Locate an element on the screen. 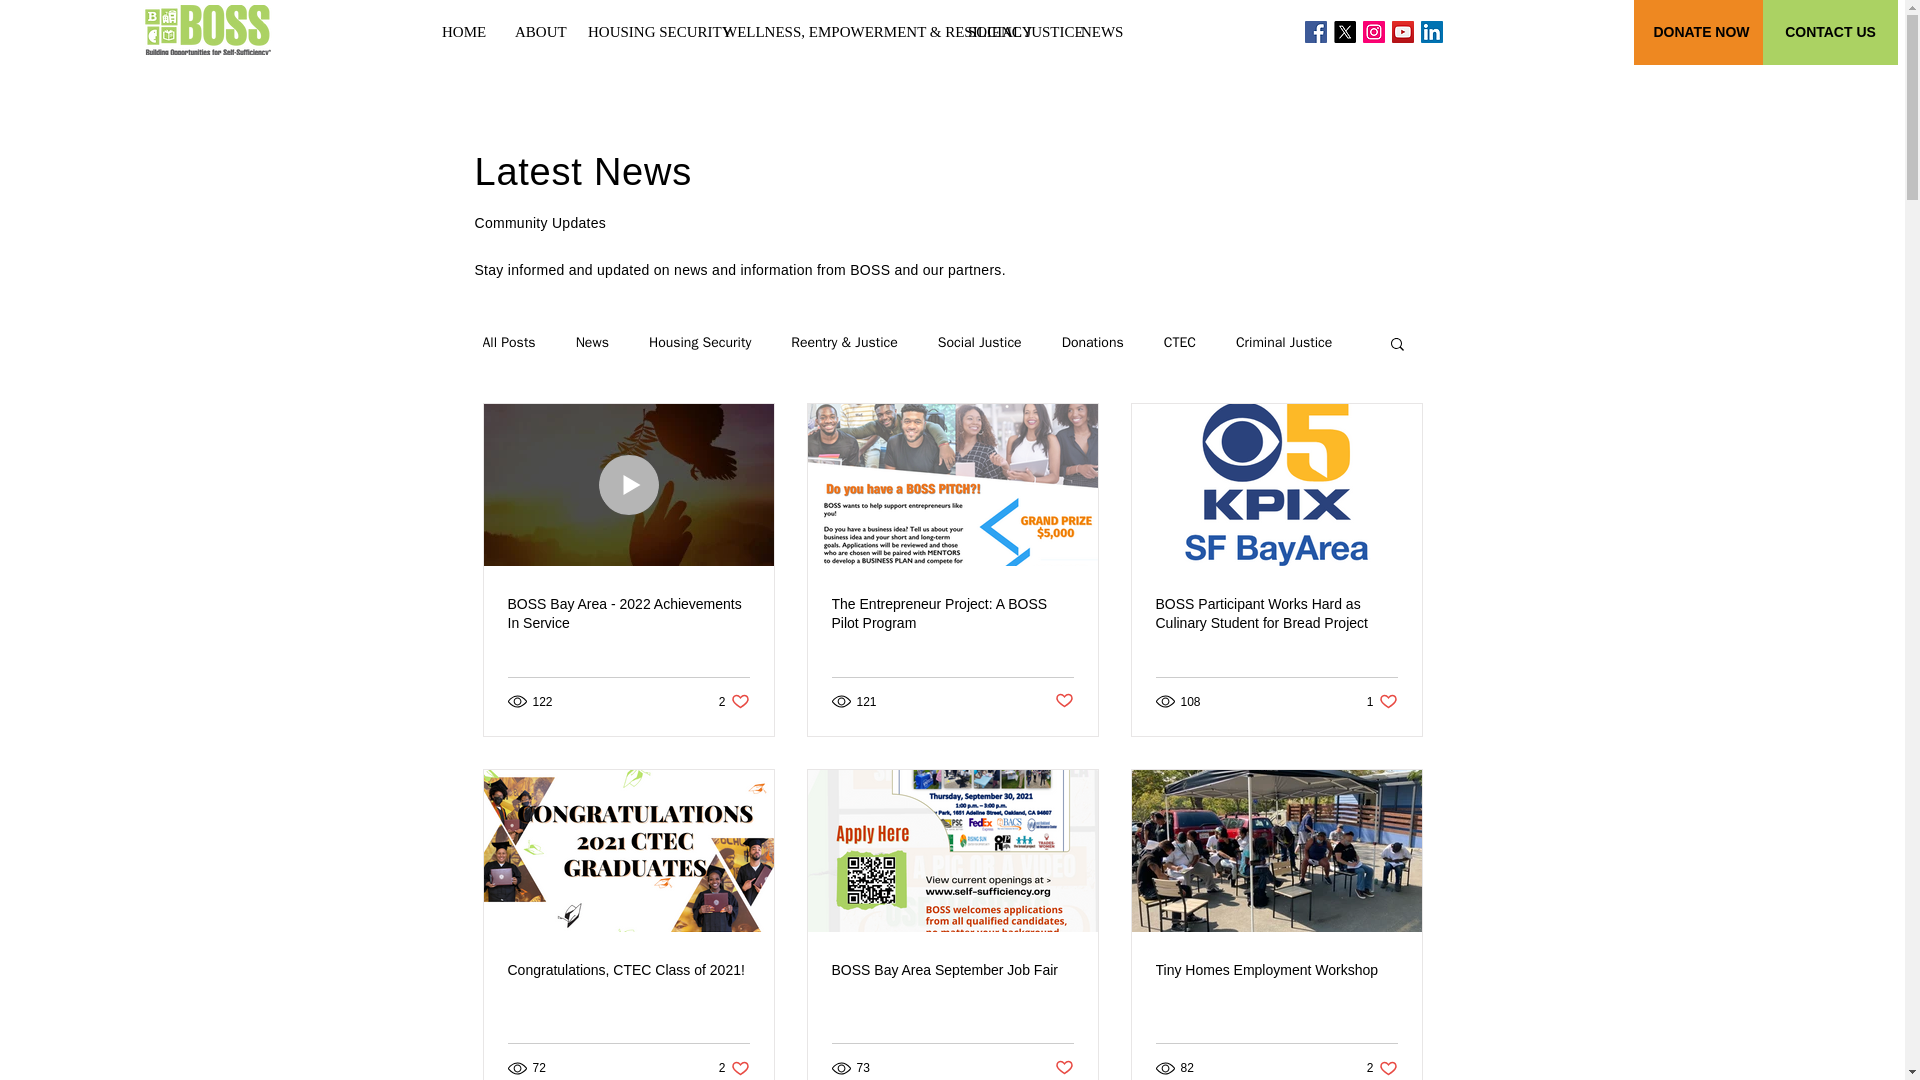 The width and height of the screenshot is (1920, 1080). News is located at coordinates (592, 342).